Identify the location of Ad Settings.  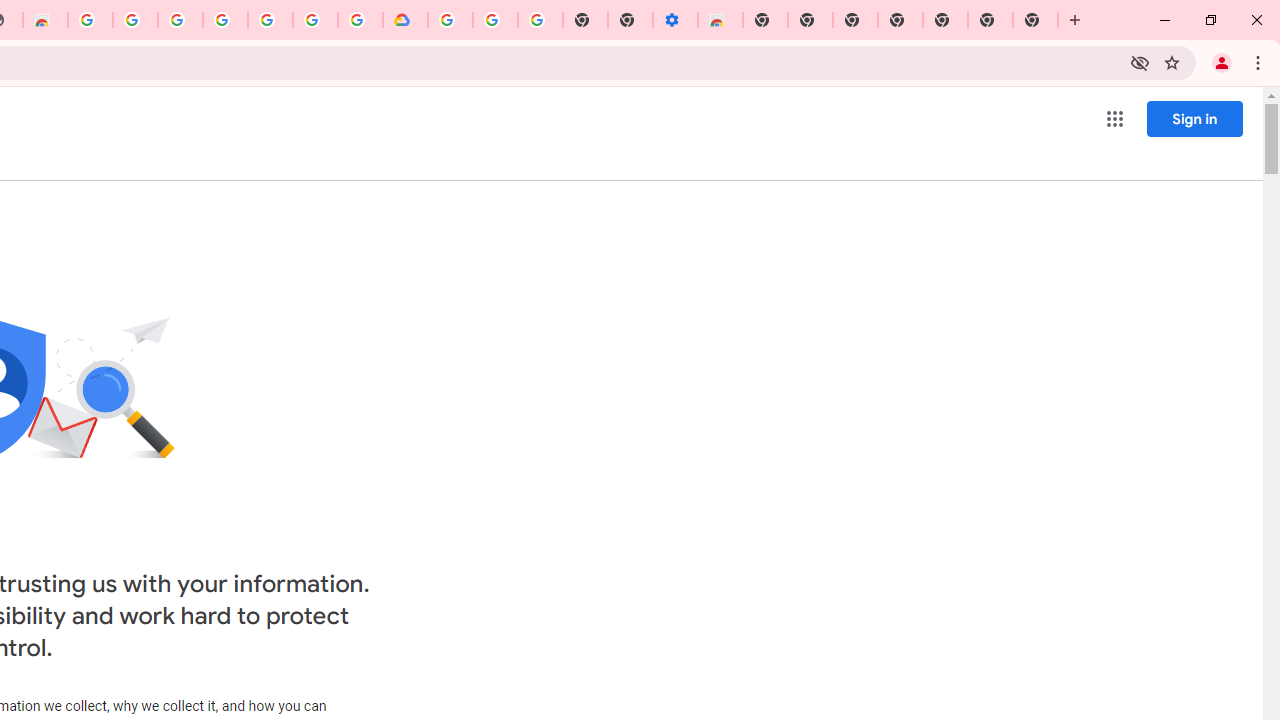
(134, 20).